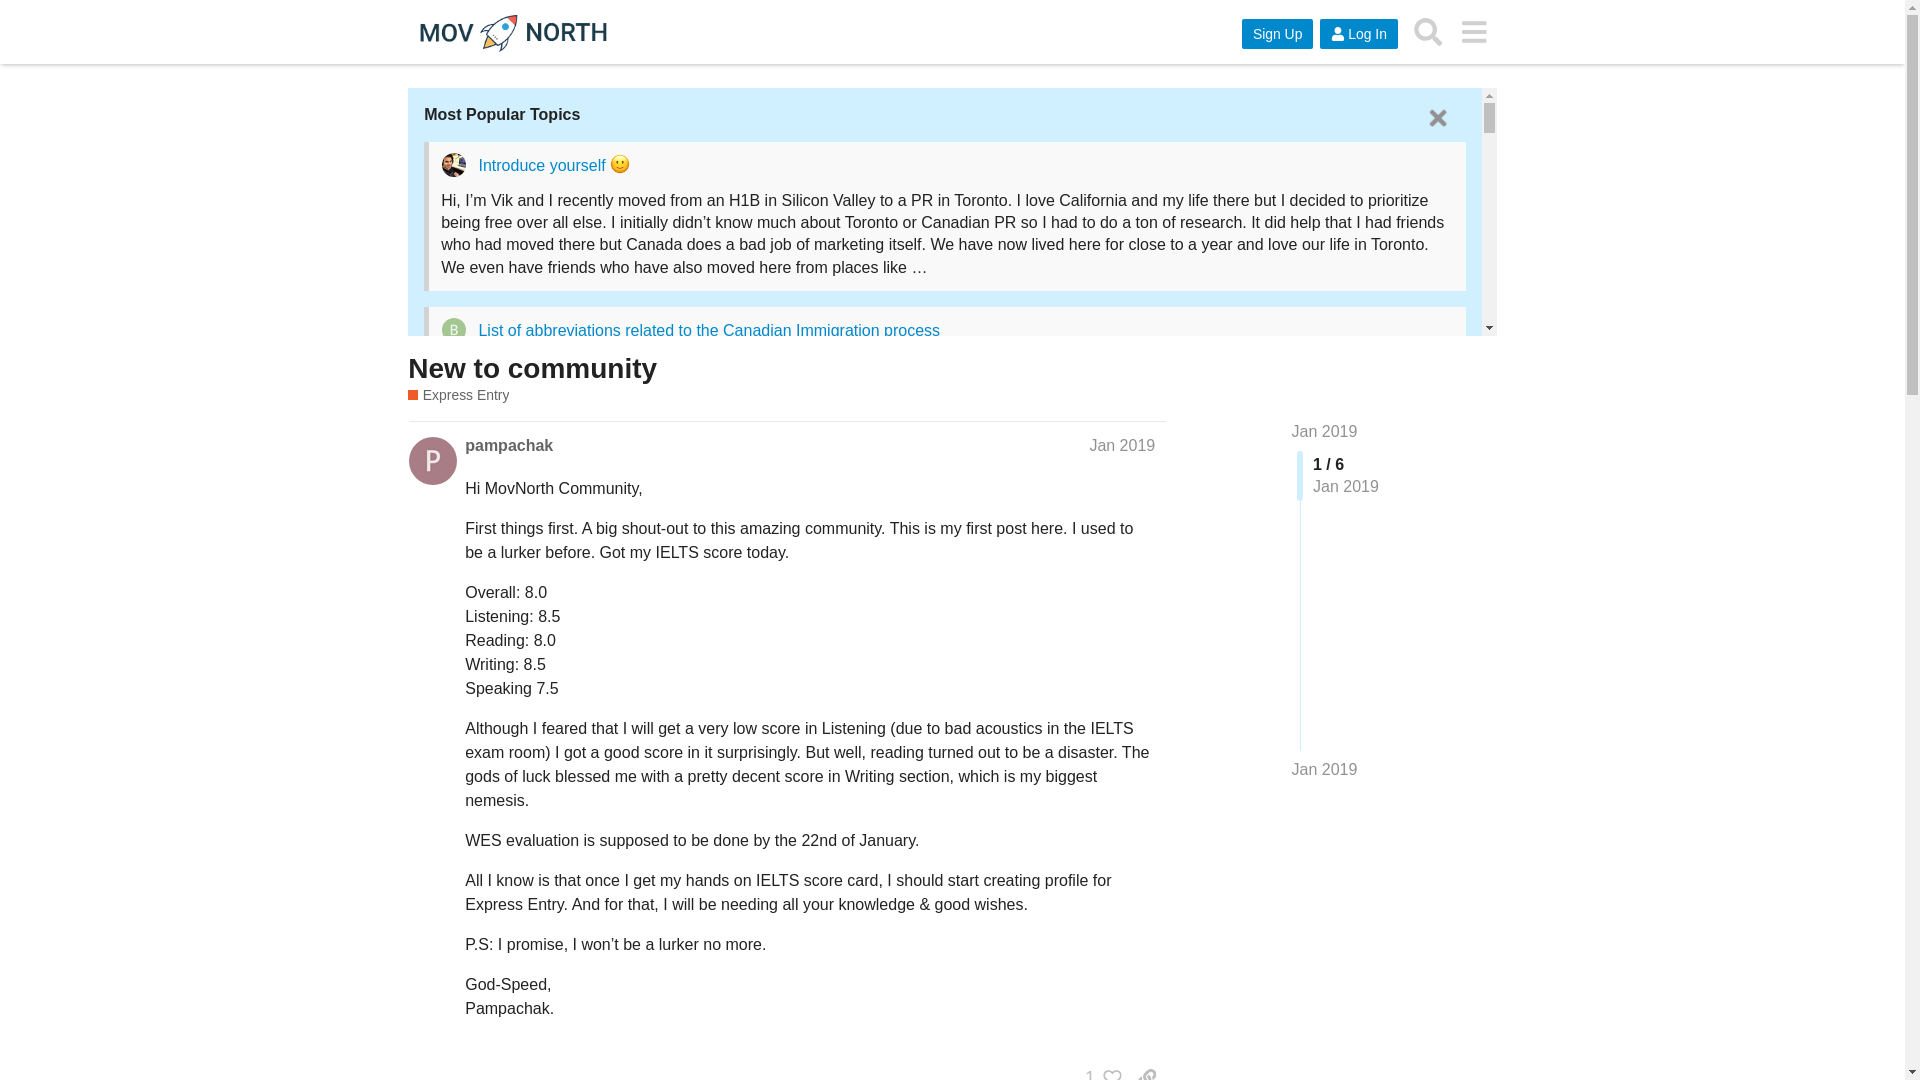 The height and width of the screenshot is (1080, 1920). Describe the element at coordinates (558, 757) in the screenshot. I see `Education Assessment` at that location.